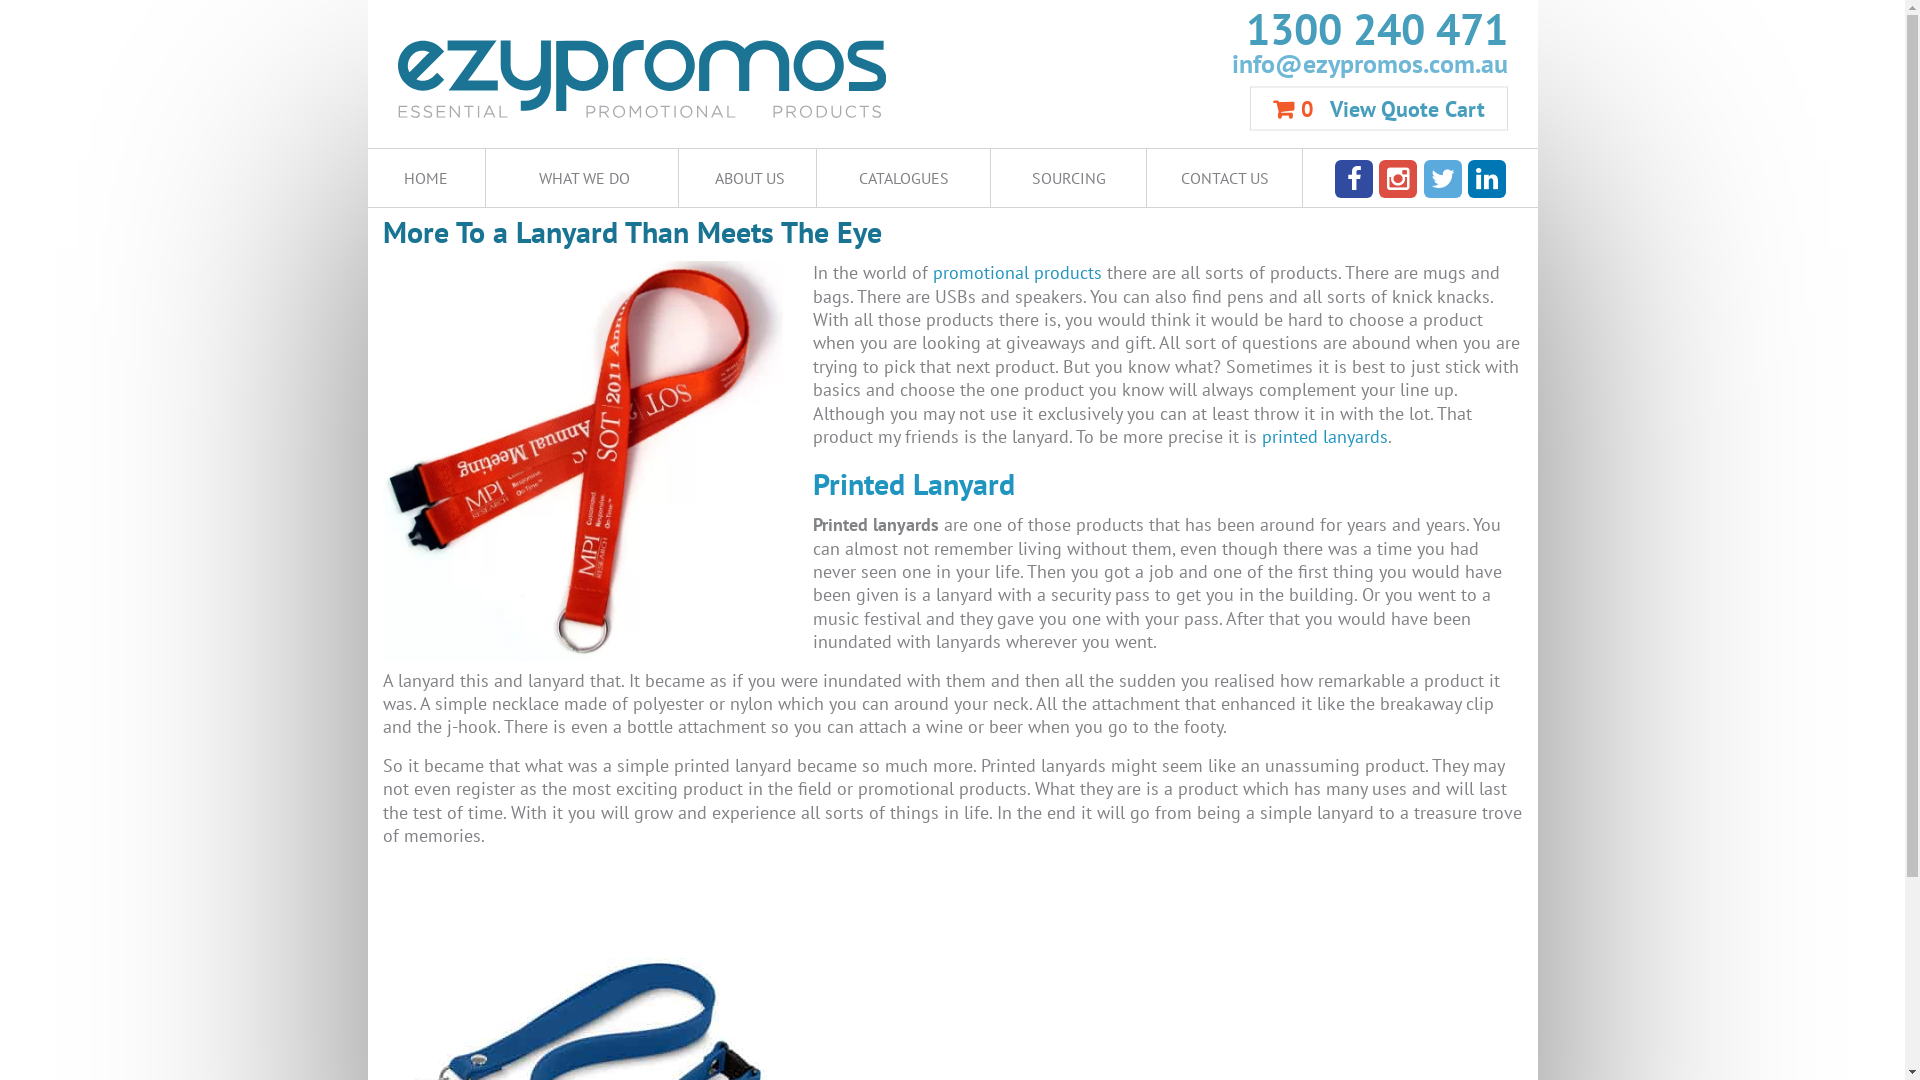 Image resolution: width=1920 pixels, height=1080 pixels. What do you see at coordinates (804, 292) in the screenshot?
I see `OUR EXPERTISE` at bounding box center [804, 292].